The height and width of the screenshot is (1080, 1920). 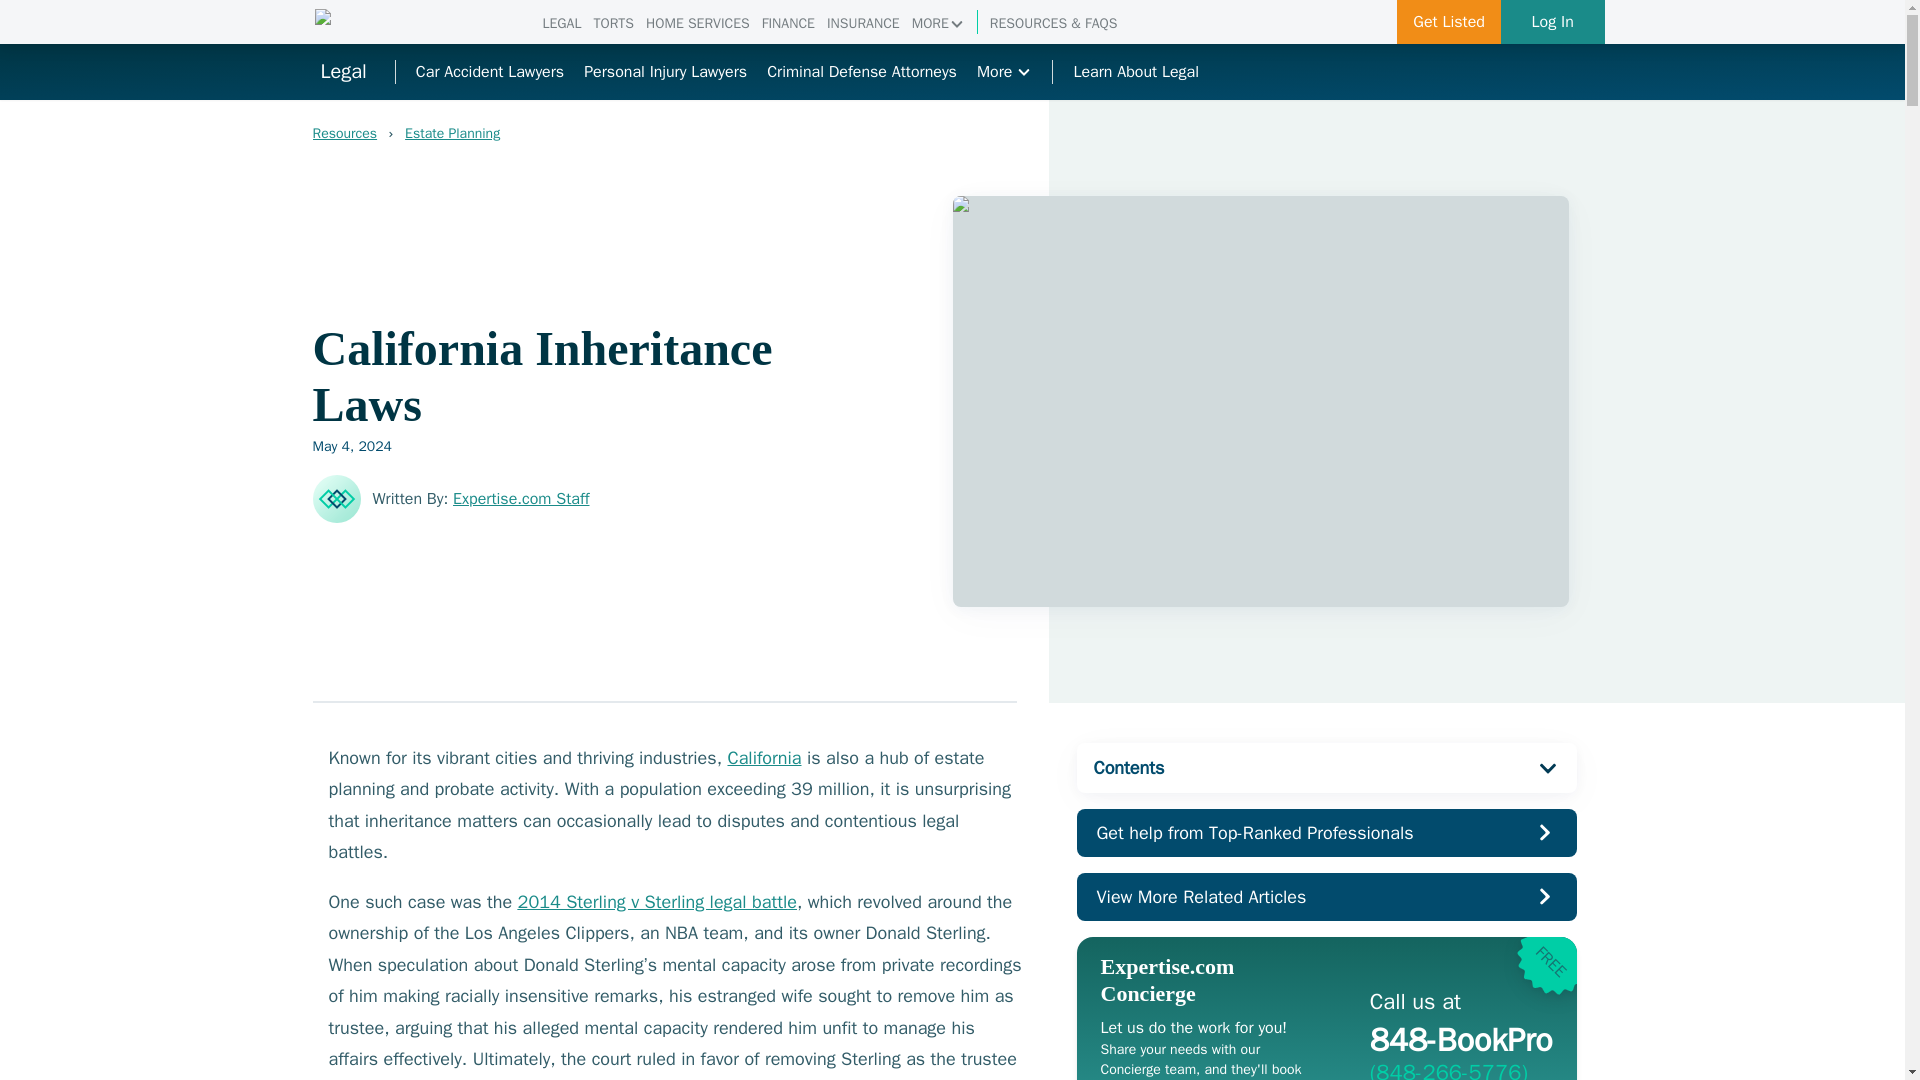 What do you see at coordinates (342, 72) in the screenshot?
I see `Legal` at bounding box center [342, 72].